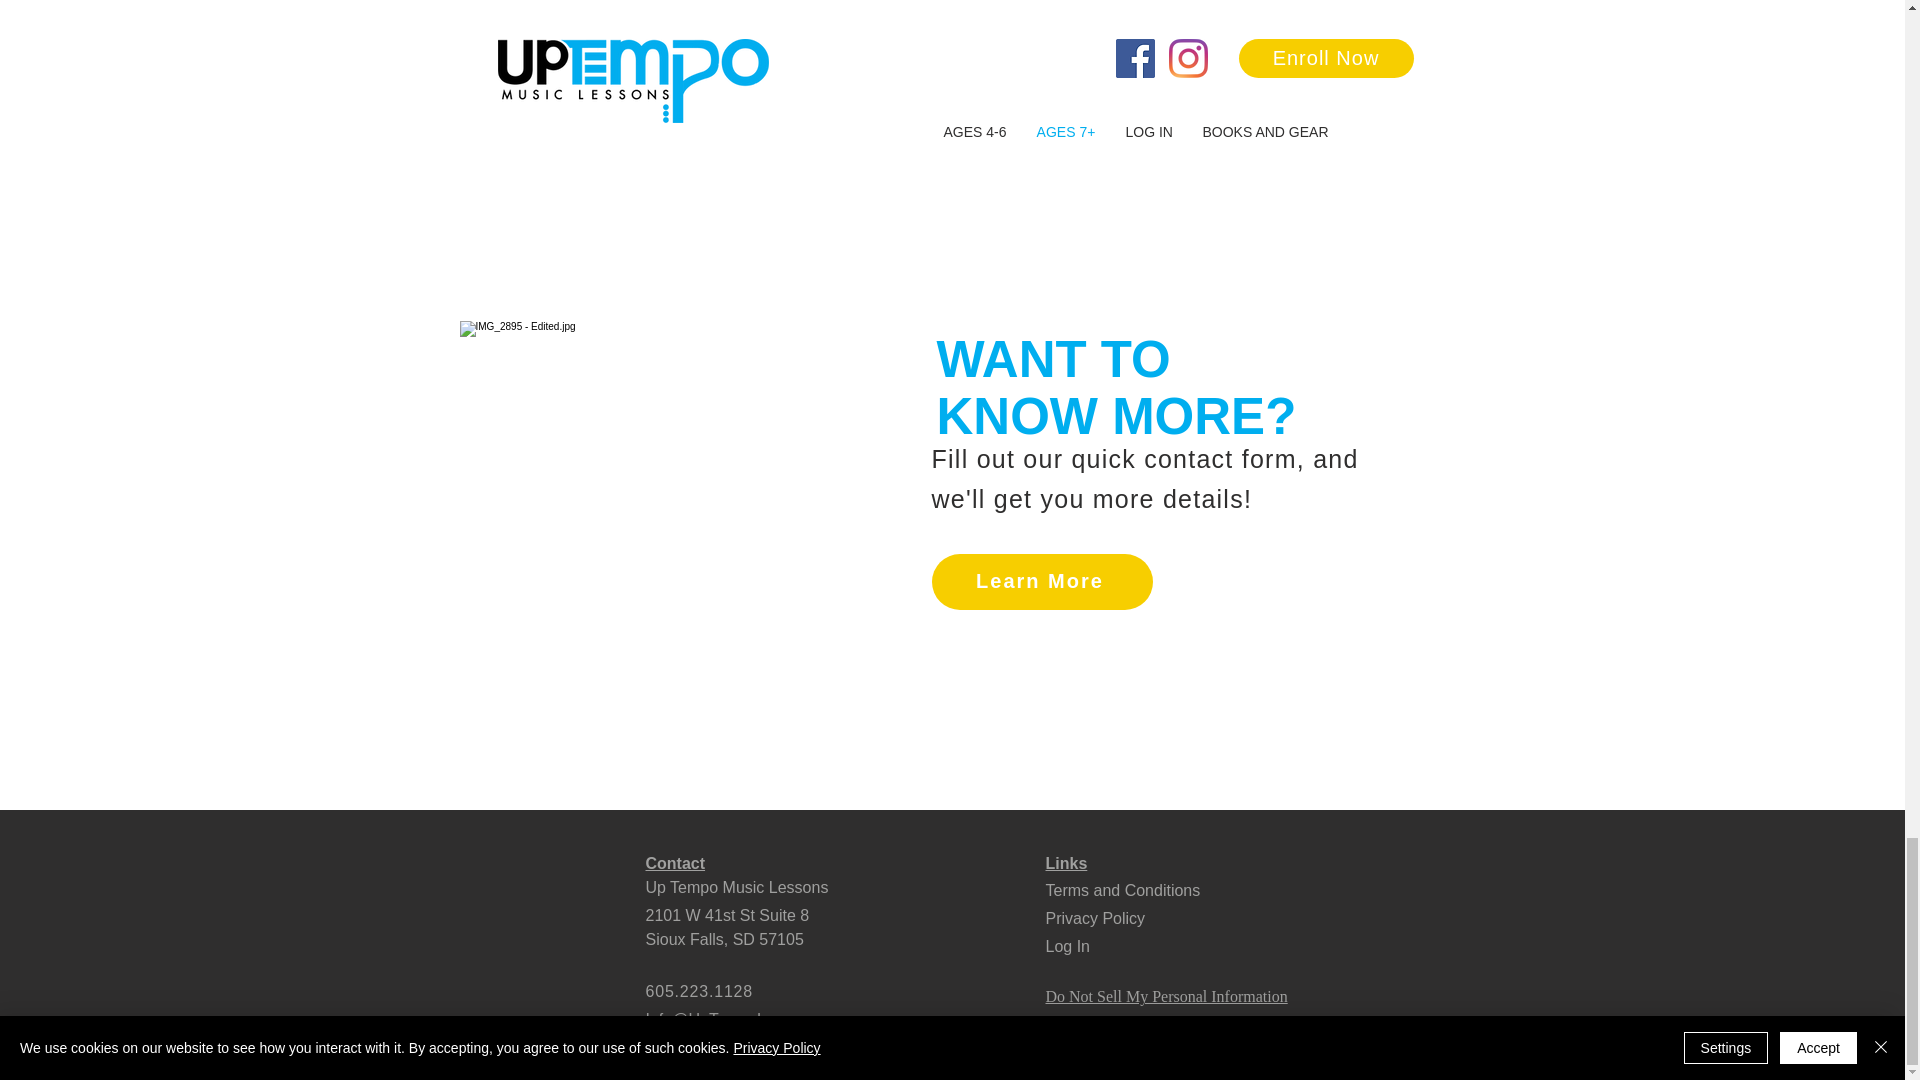  What do you see at coordinates (1068, 946) in the screenshot?
I see `Log In` at bounding box center [1068, 946].